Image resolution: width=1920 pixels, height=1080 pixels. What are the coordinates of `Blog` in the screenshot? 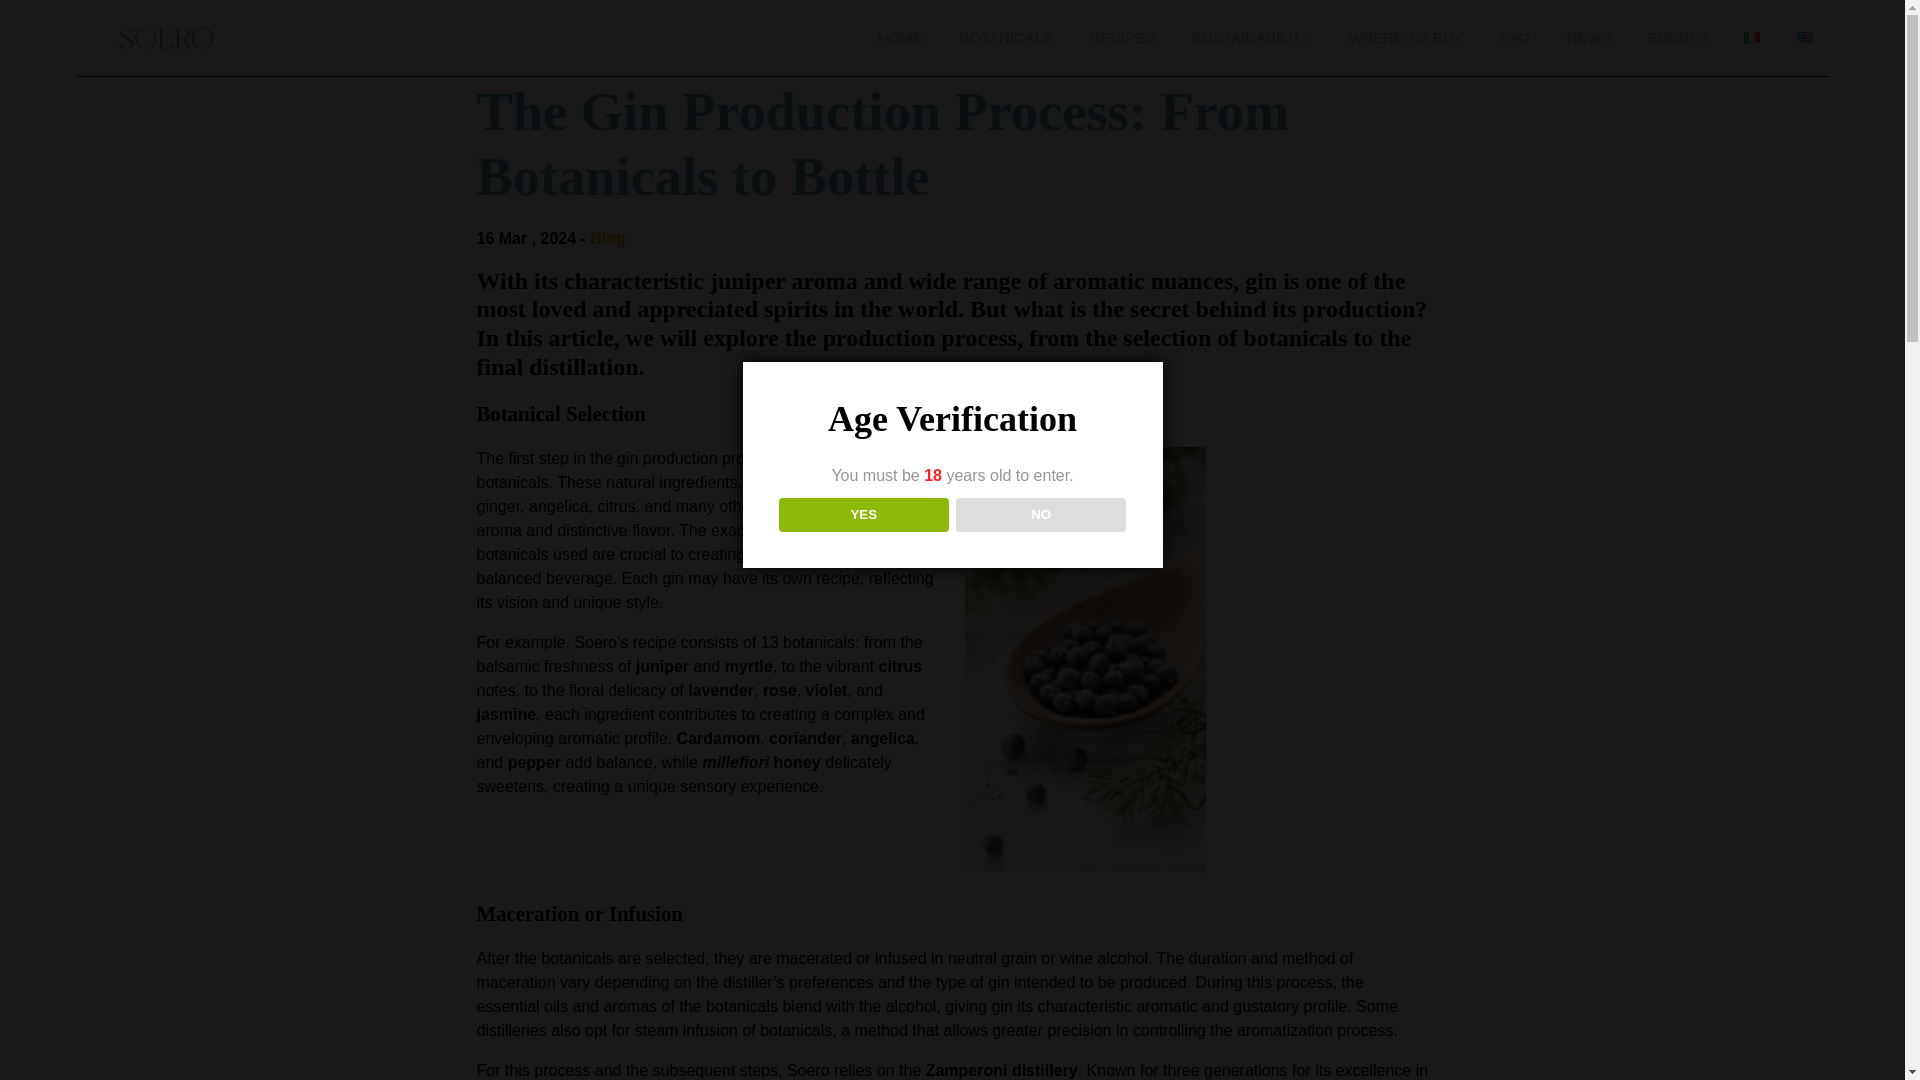 It's located at (607, 238).